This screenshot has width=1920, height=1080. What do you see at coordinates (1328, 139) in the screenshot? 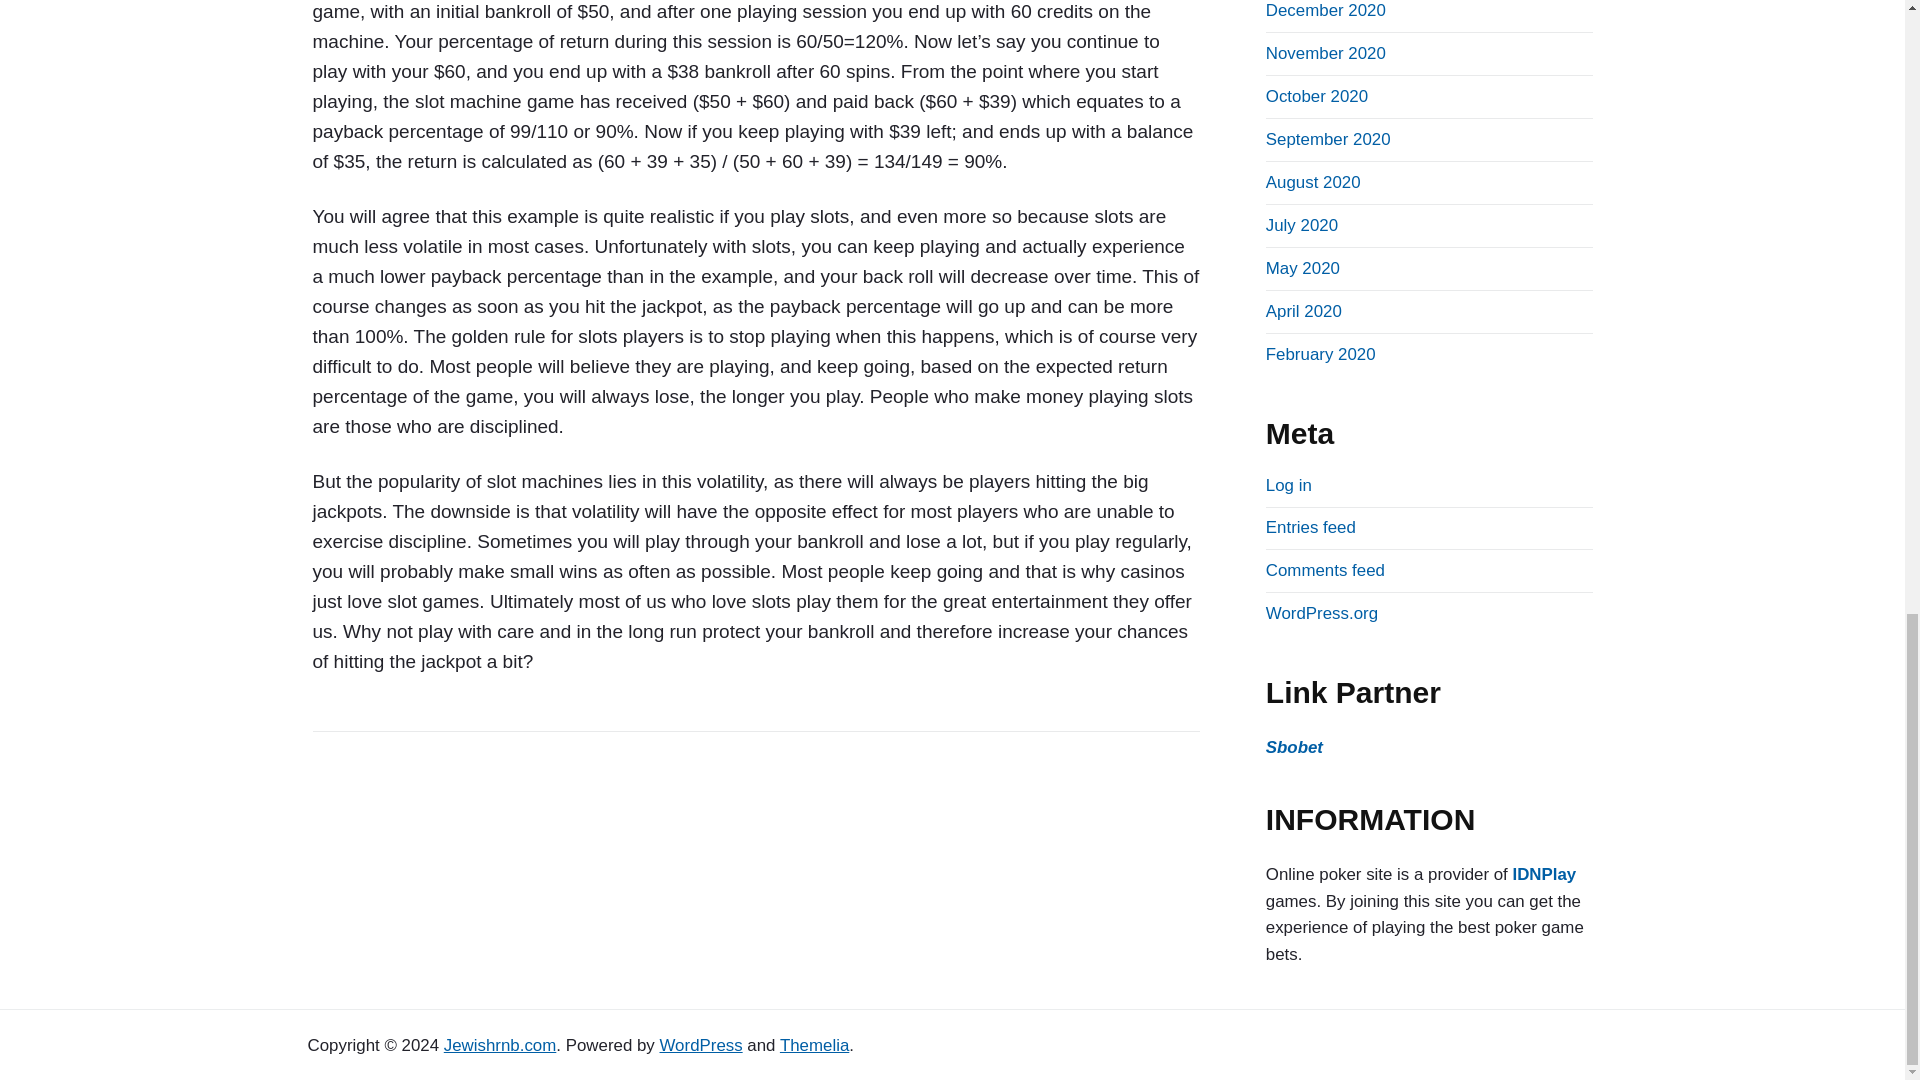
I see `September 2020` at bounding box center [1328, 139].